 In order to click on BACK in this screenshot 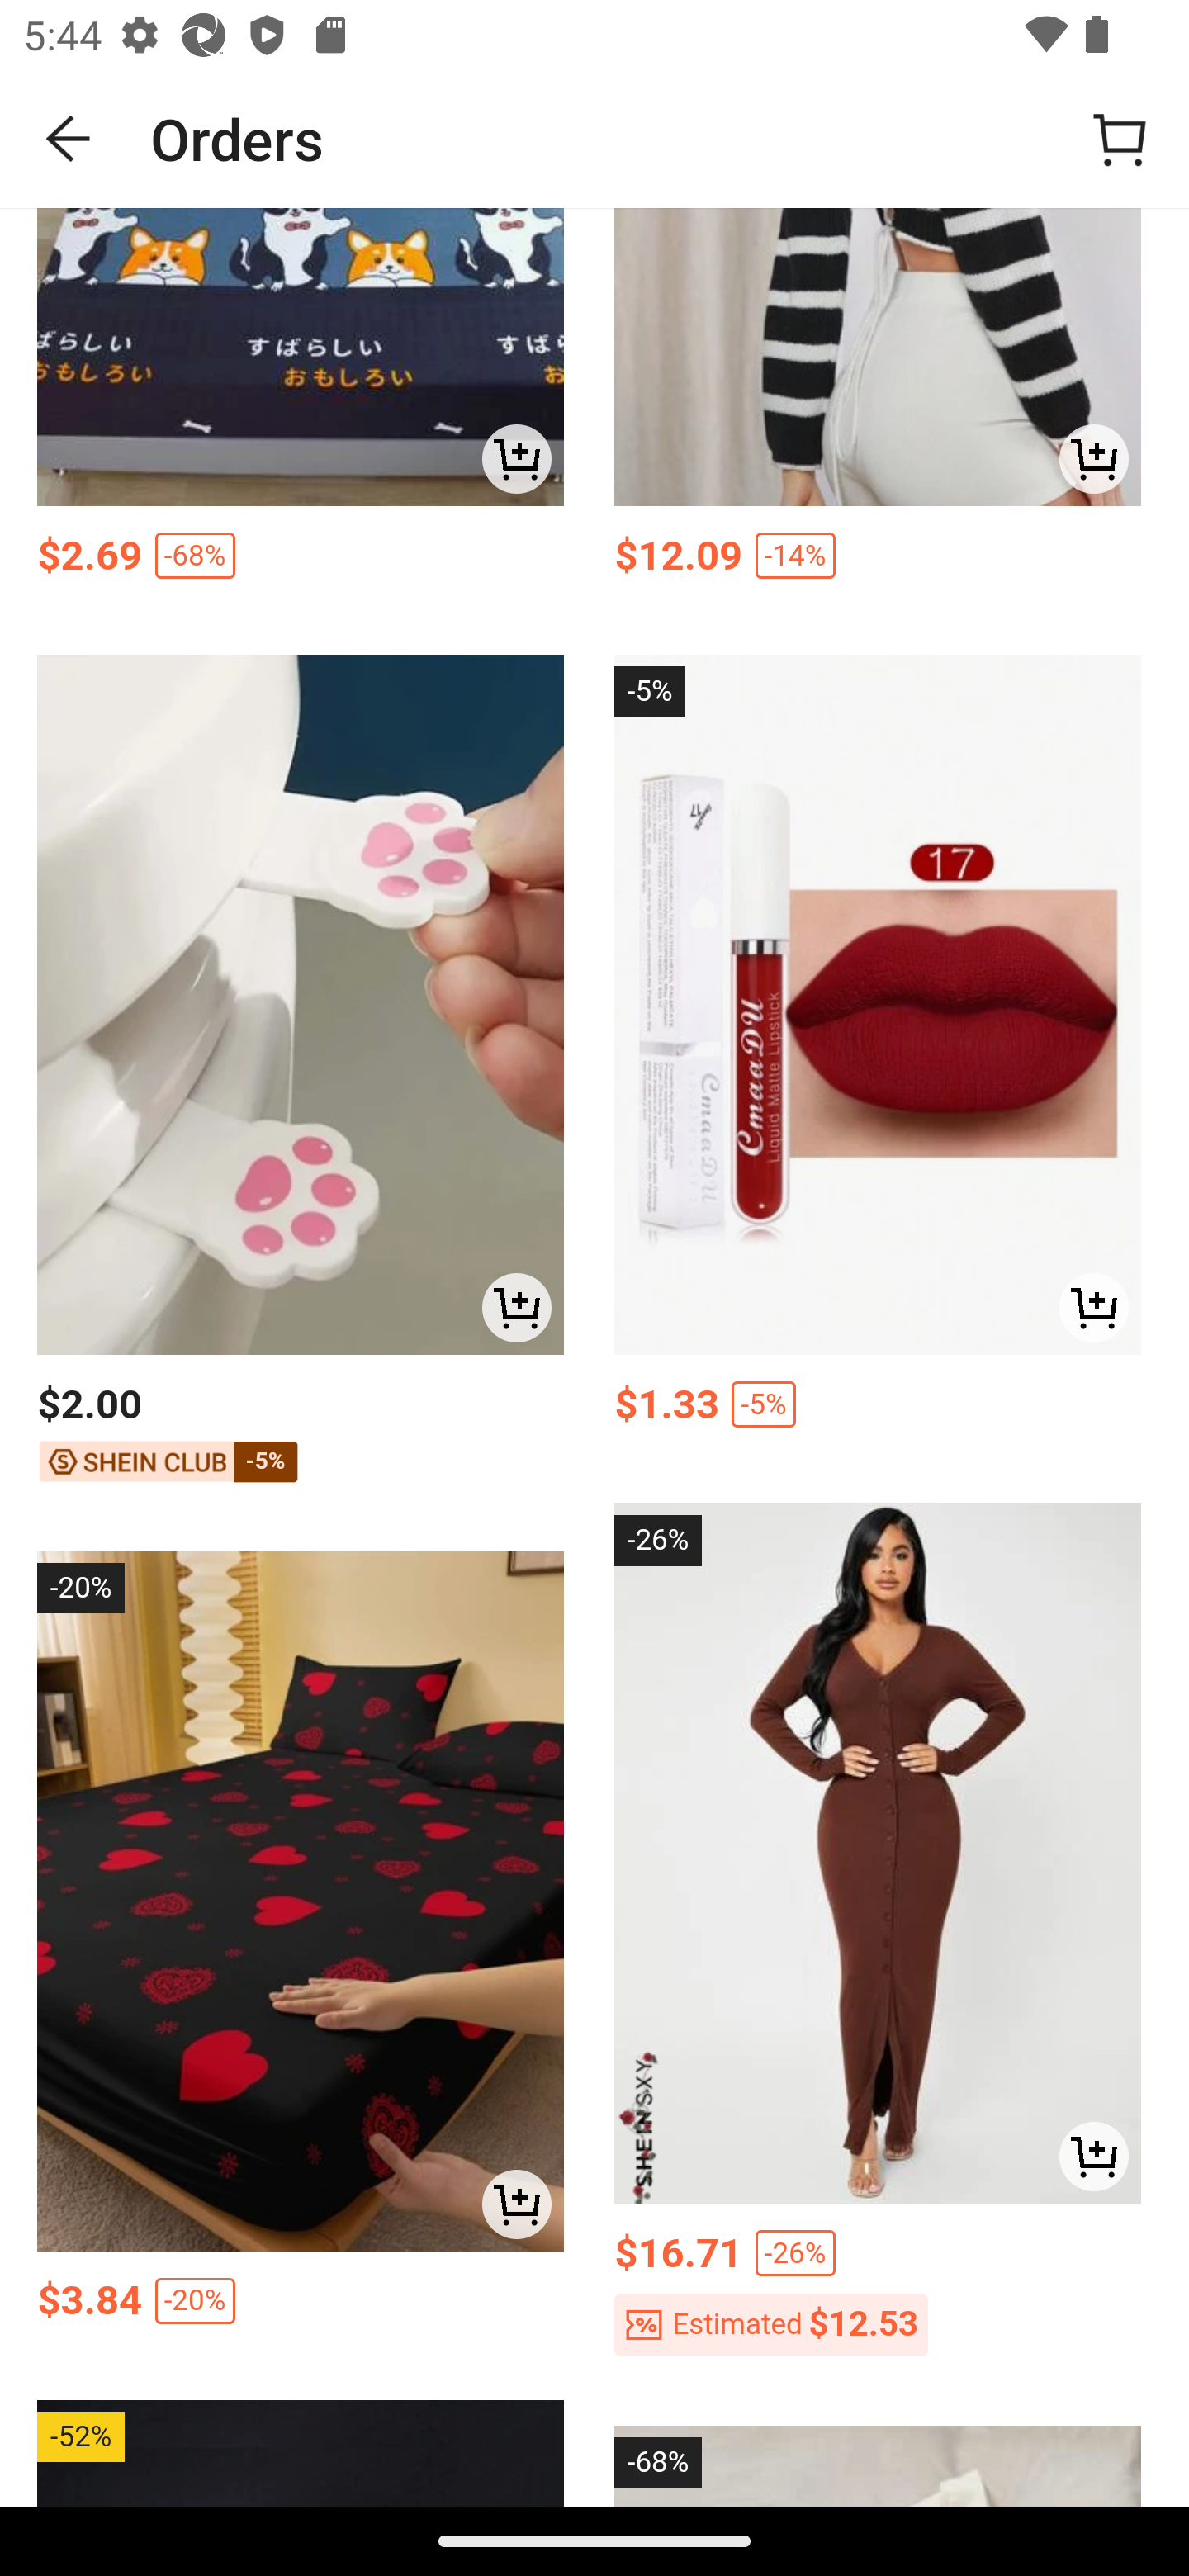, I will do `click(69, 139)`.